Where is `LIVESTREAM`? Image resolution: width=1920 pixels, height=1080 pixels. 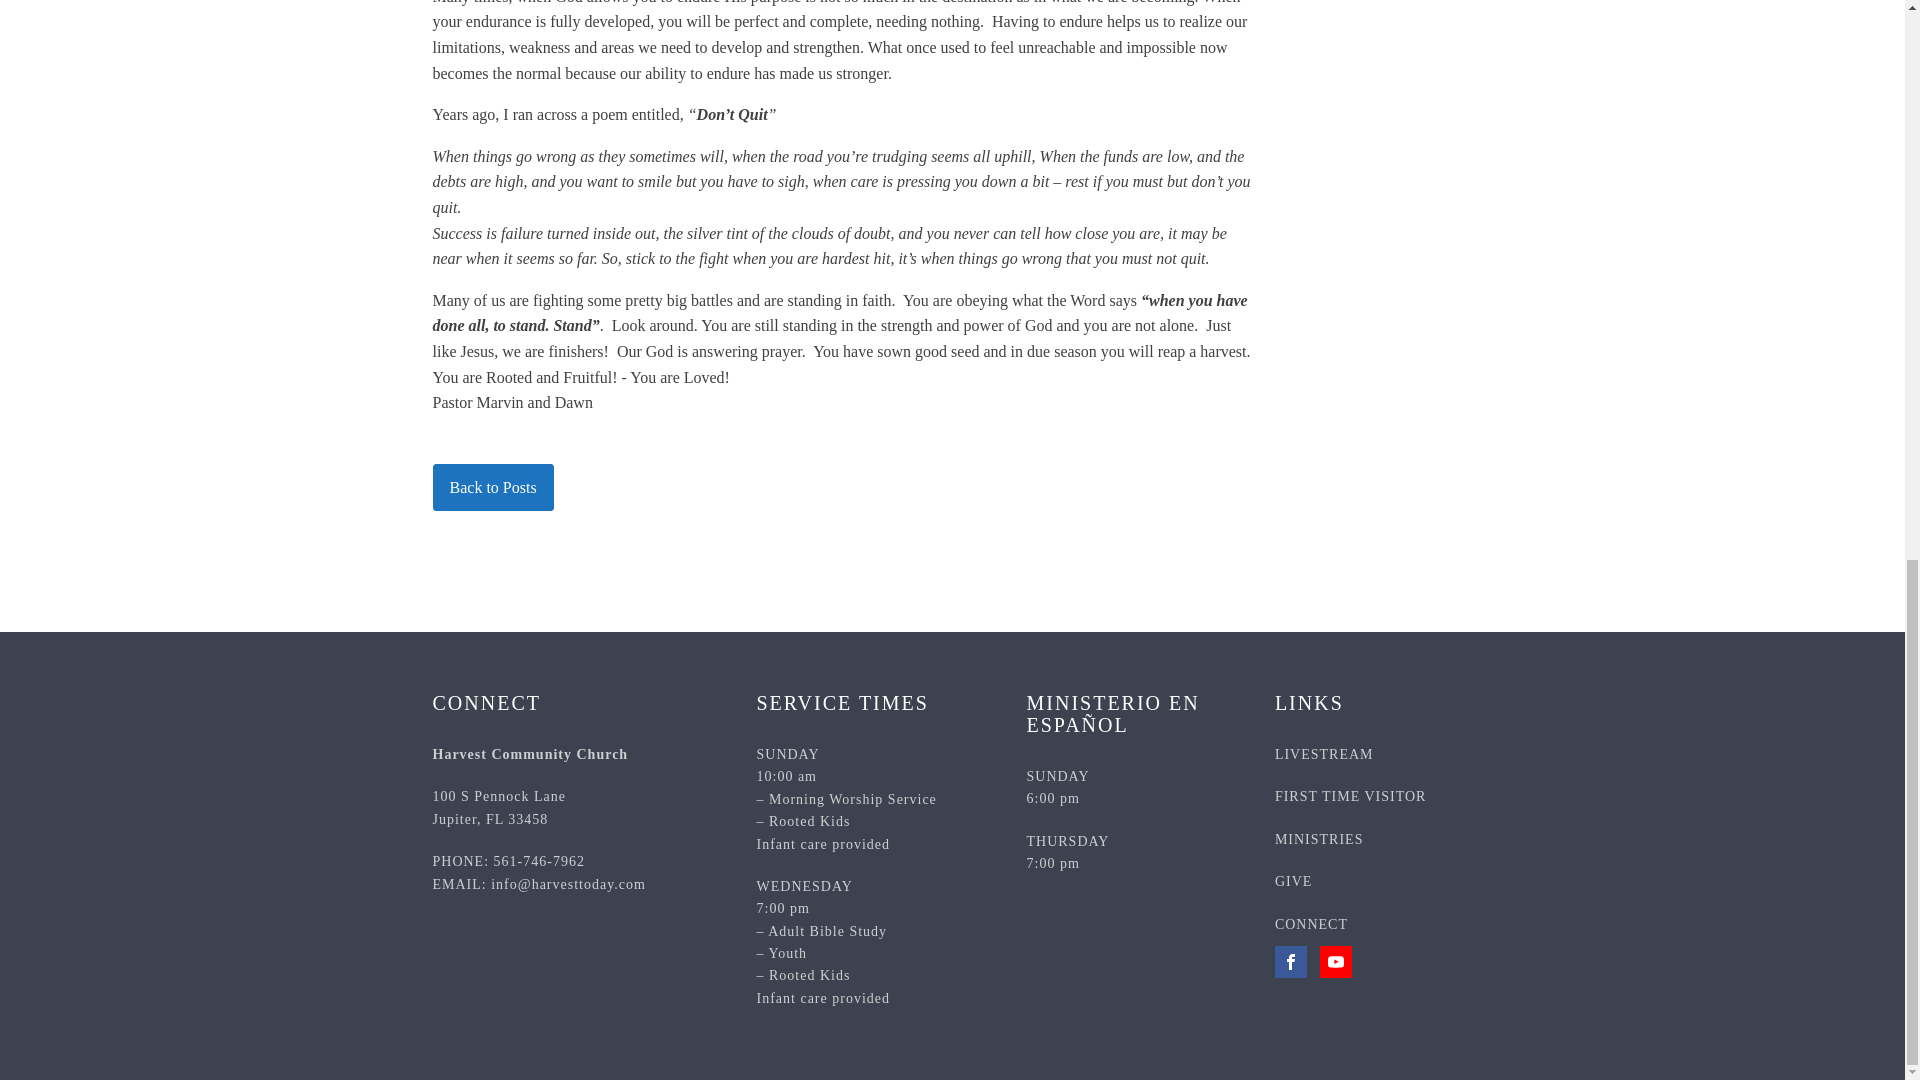
LIVESTREAM is located at coordinates (1324, 755).